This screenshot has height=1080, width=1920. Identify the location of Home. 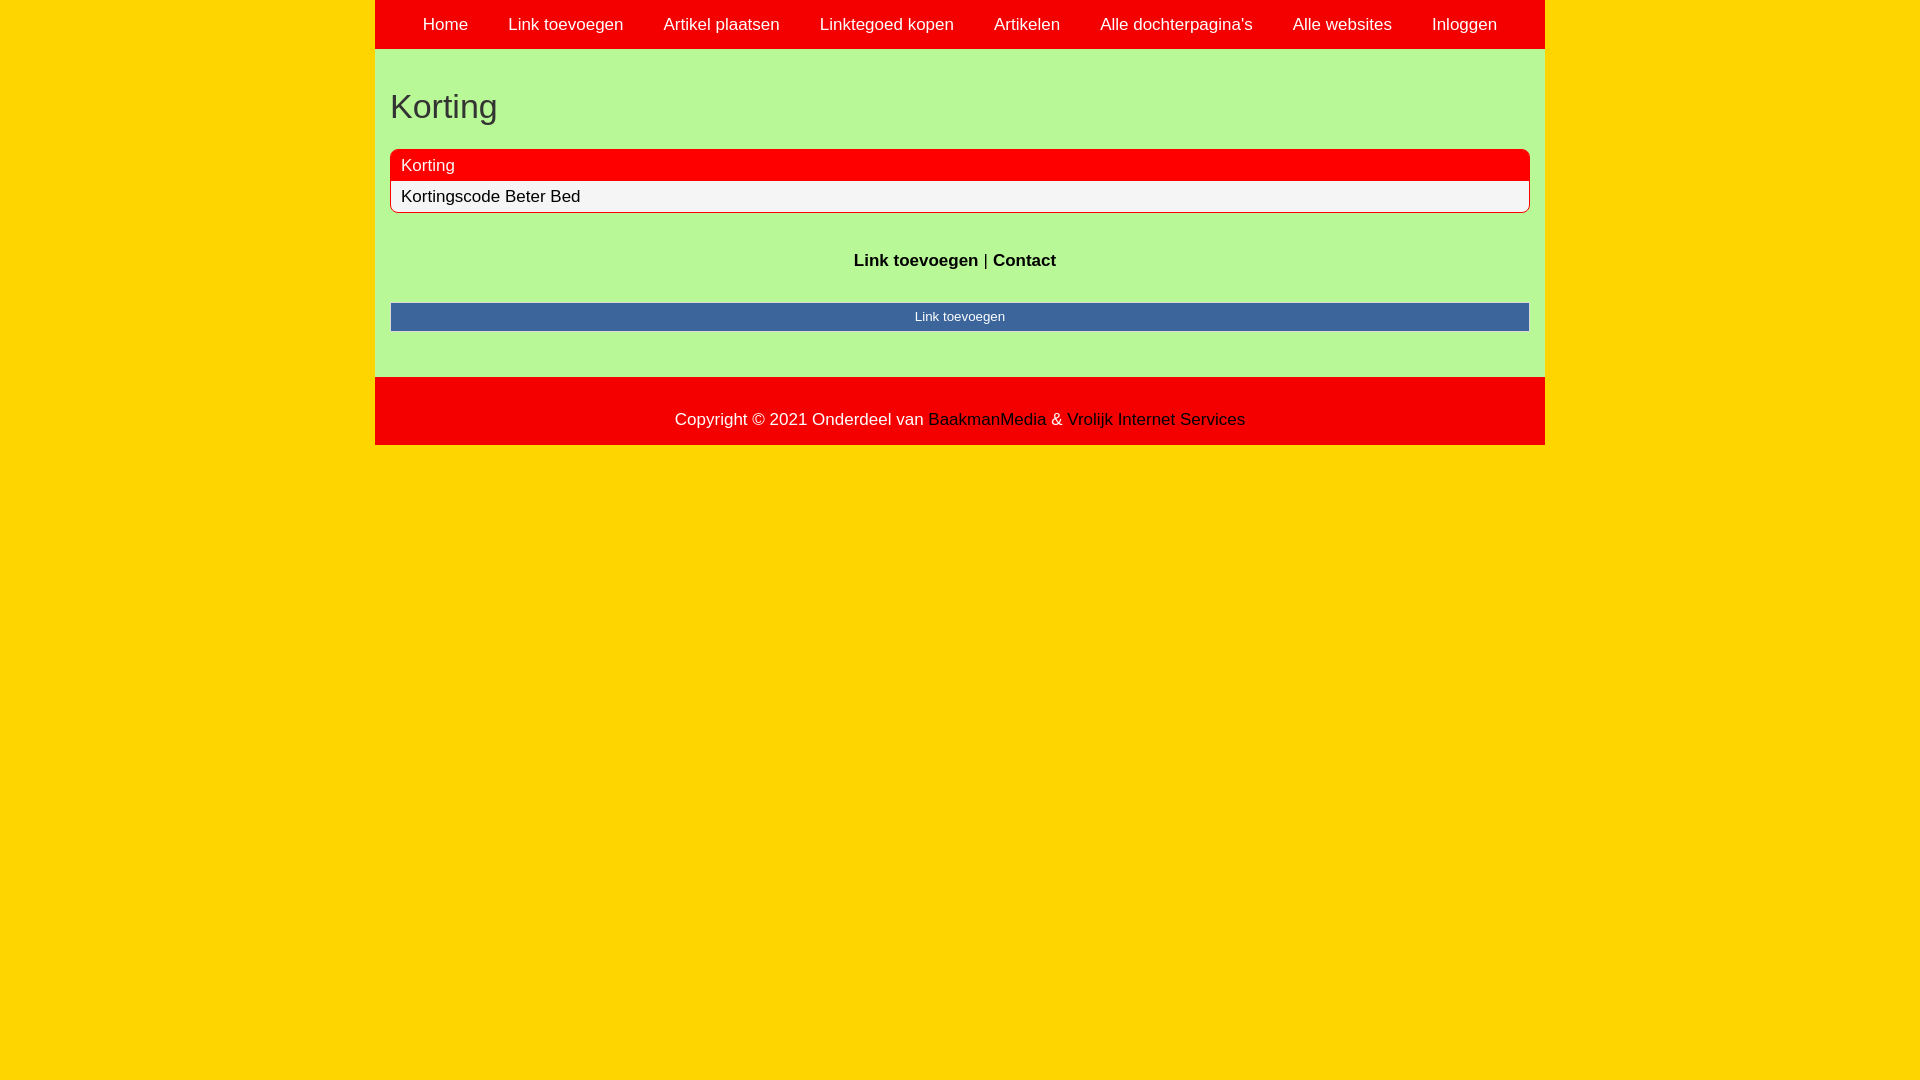
(446, 24).